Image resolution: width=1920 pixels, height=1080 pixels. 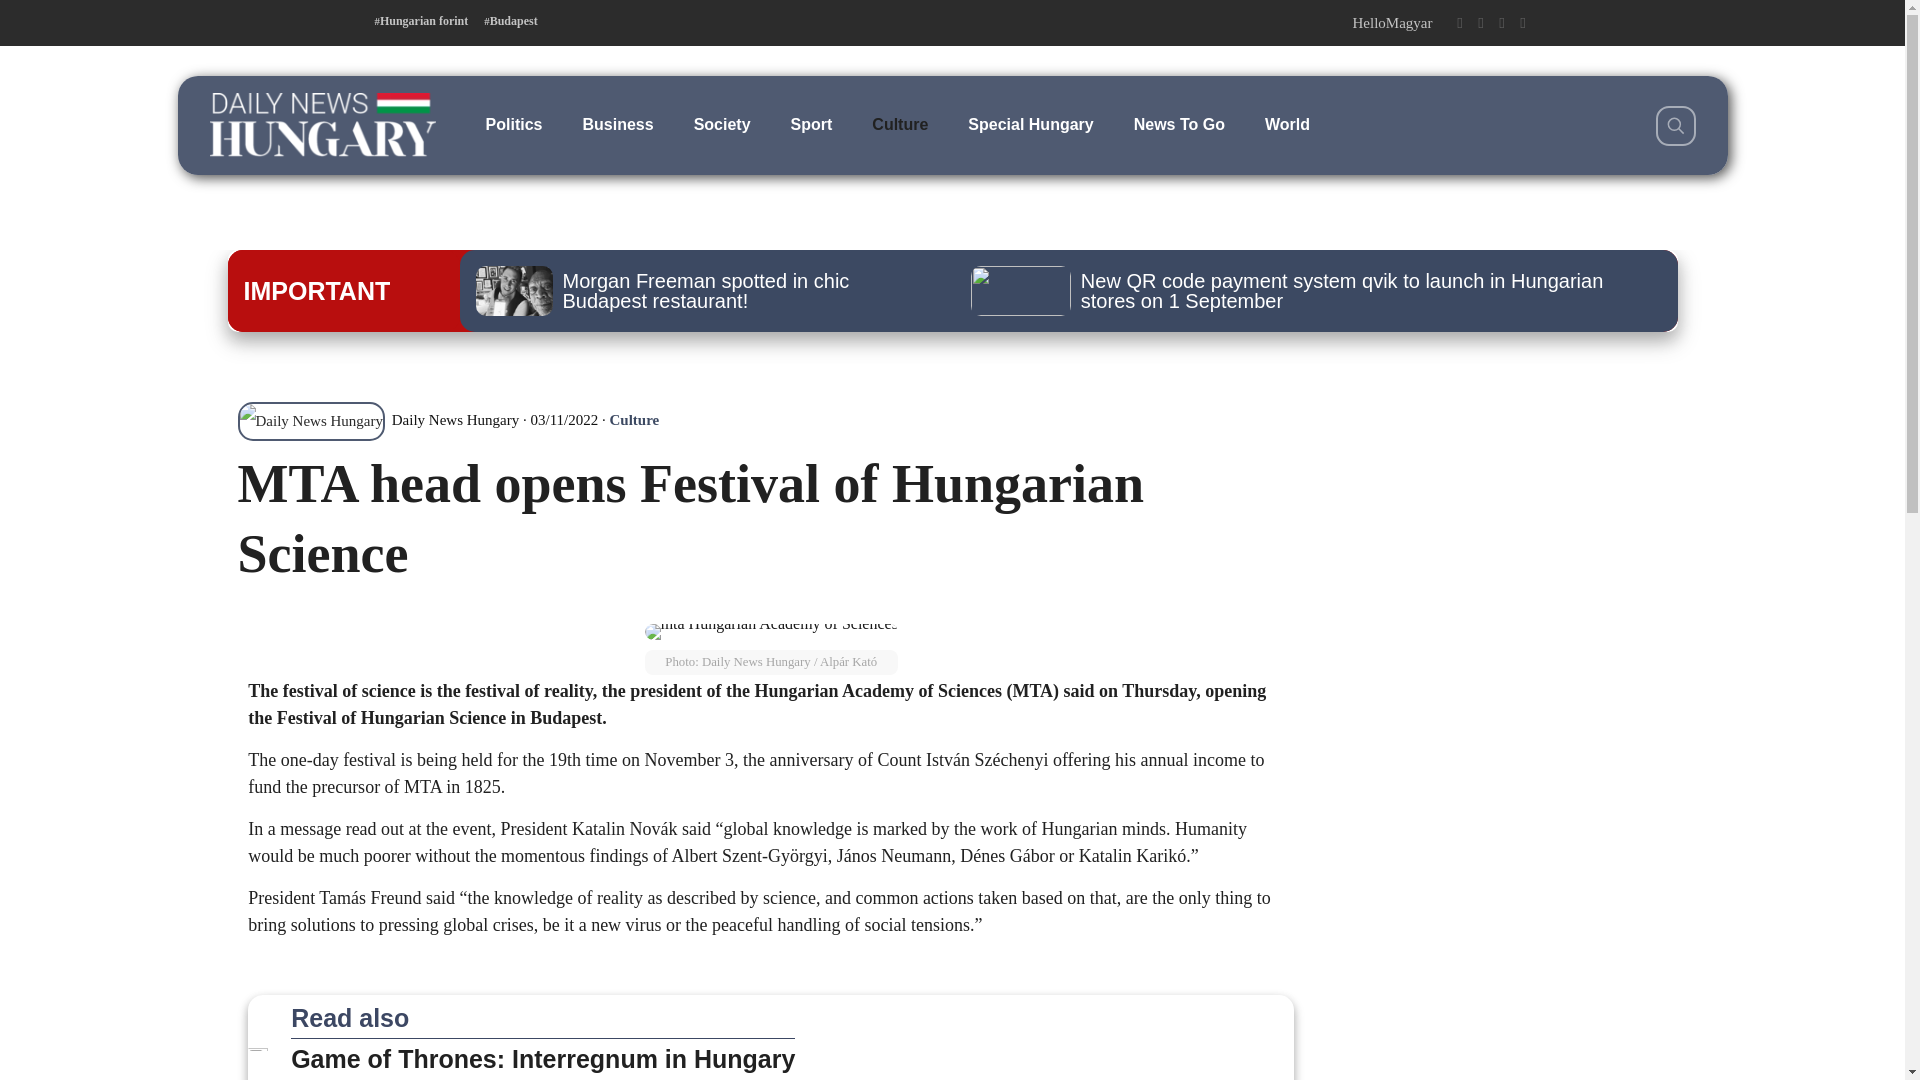 What do you see at coordinates (379, 419) in the screenshot?
I see `Daily News Hungary` at bounding box center [379, 419].